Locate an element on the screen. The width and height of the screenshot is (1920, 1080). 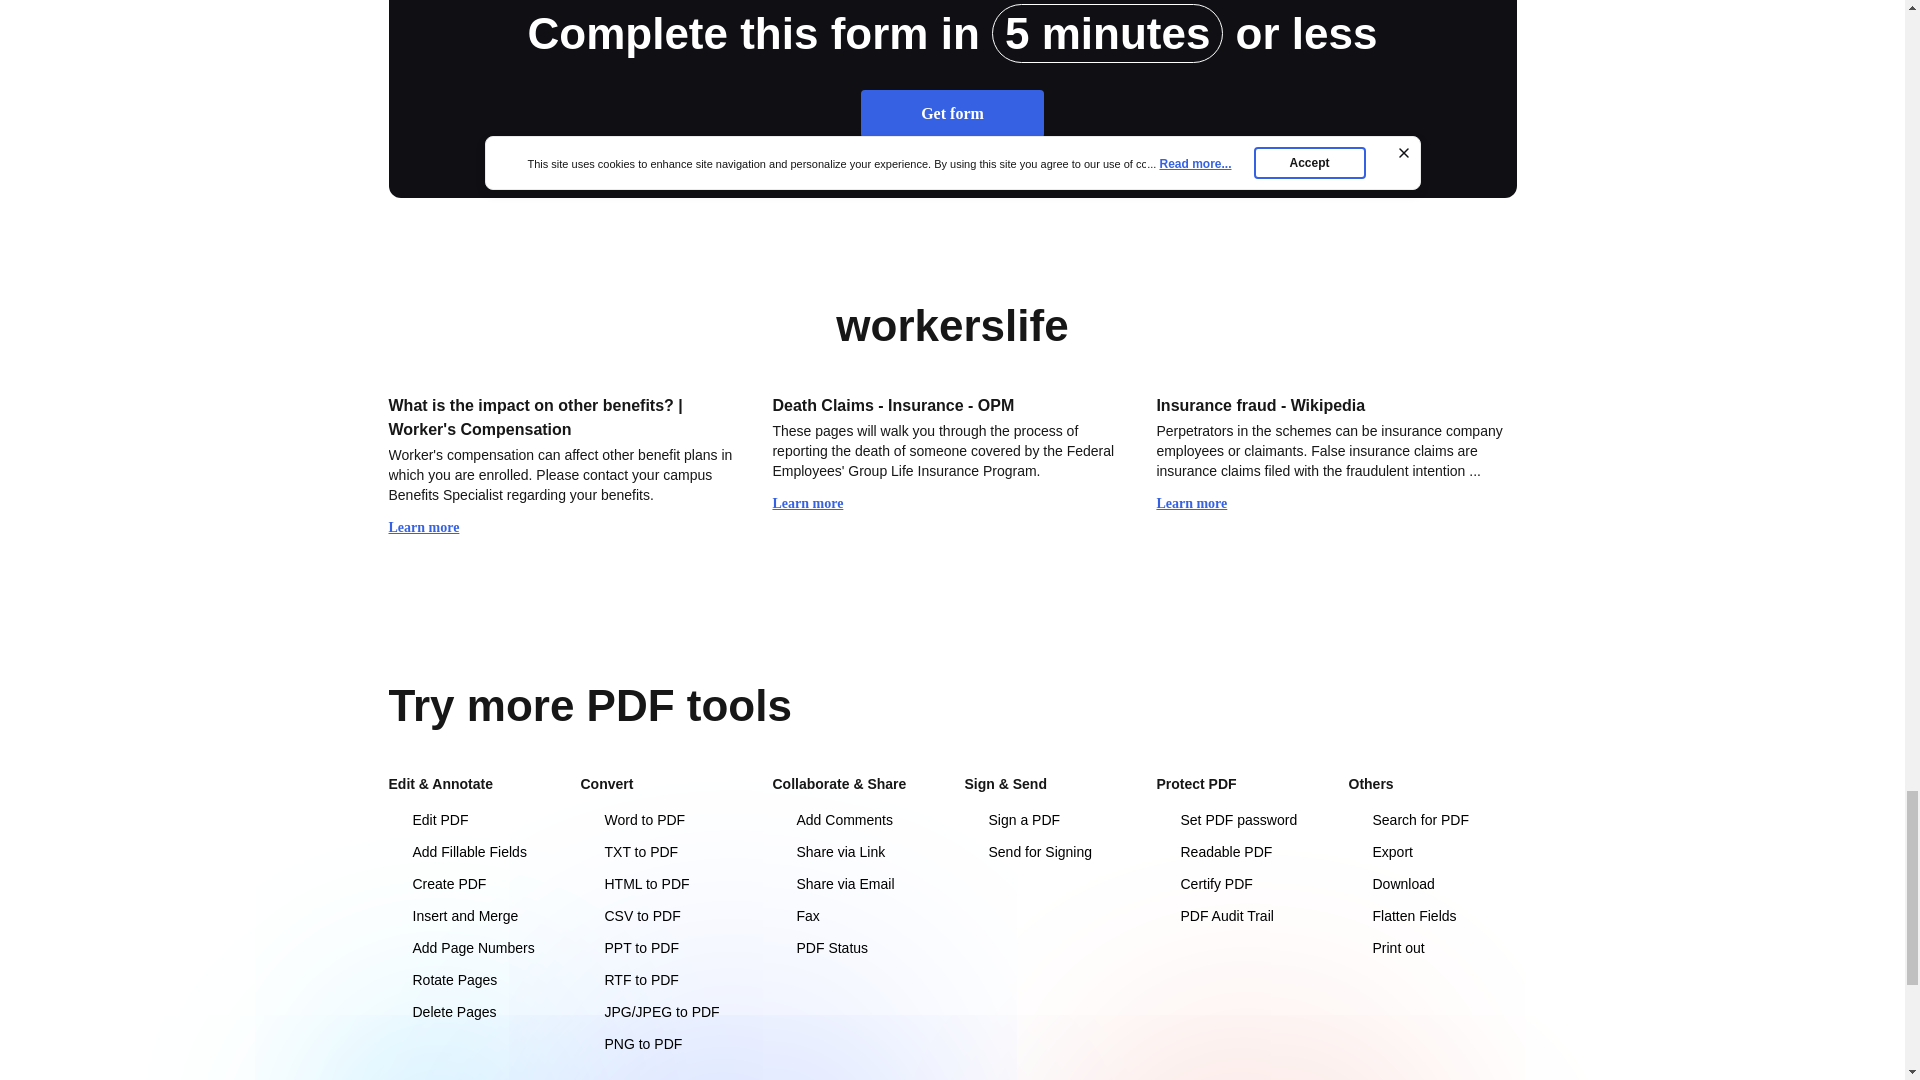
Edit PDF is located at coordinates (472, 820).